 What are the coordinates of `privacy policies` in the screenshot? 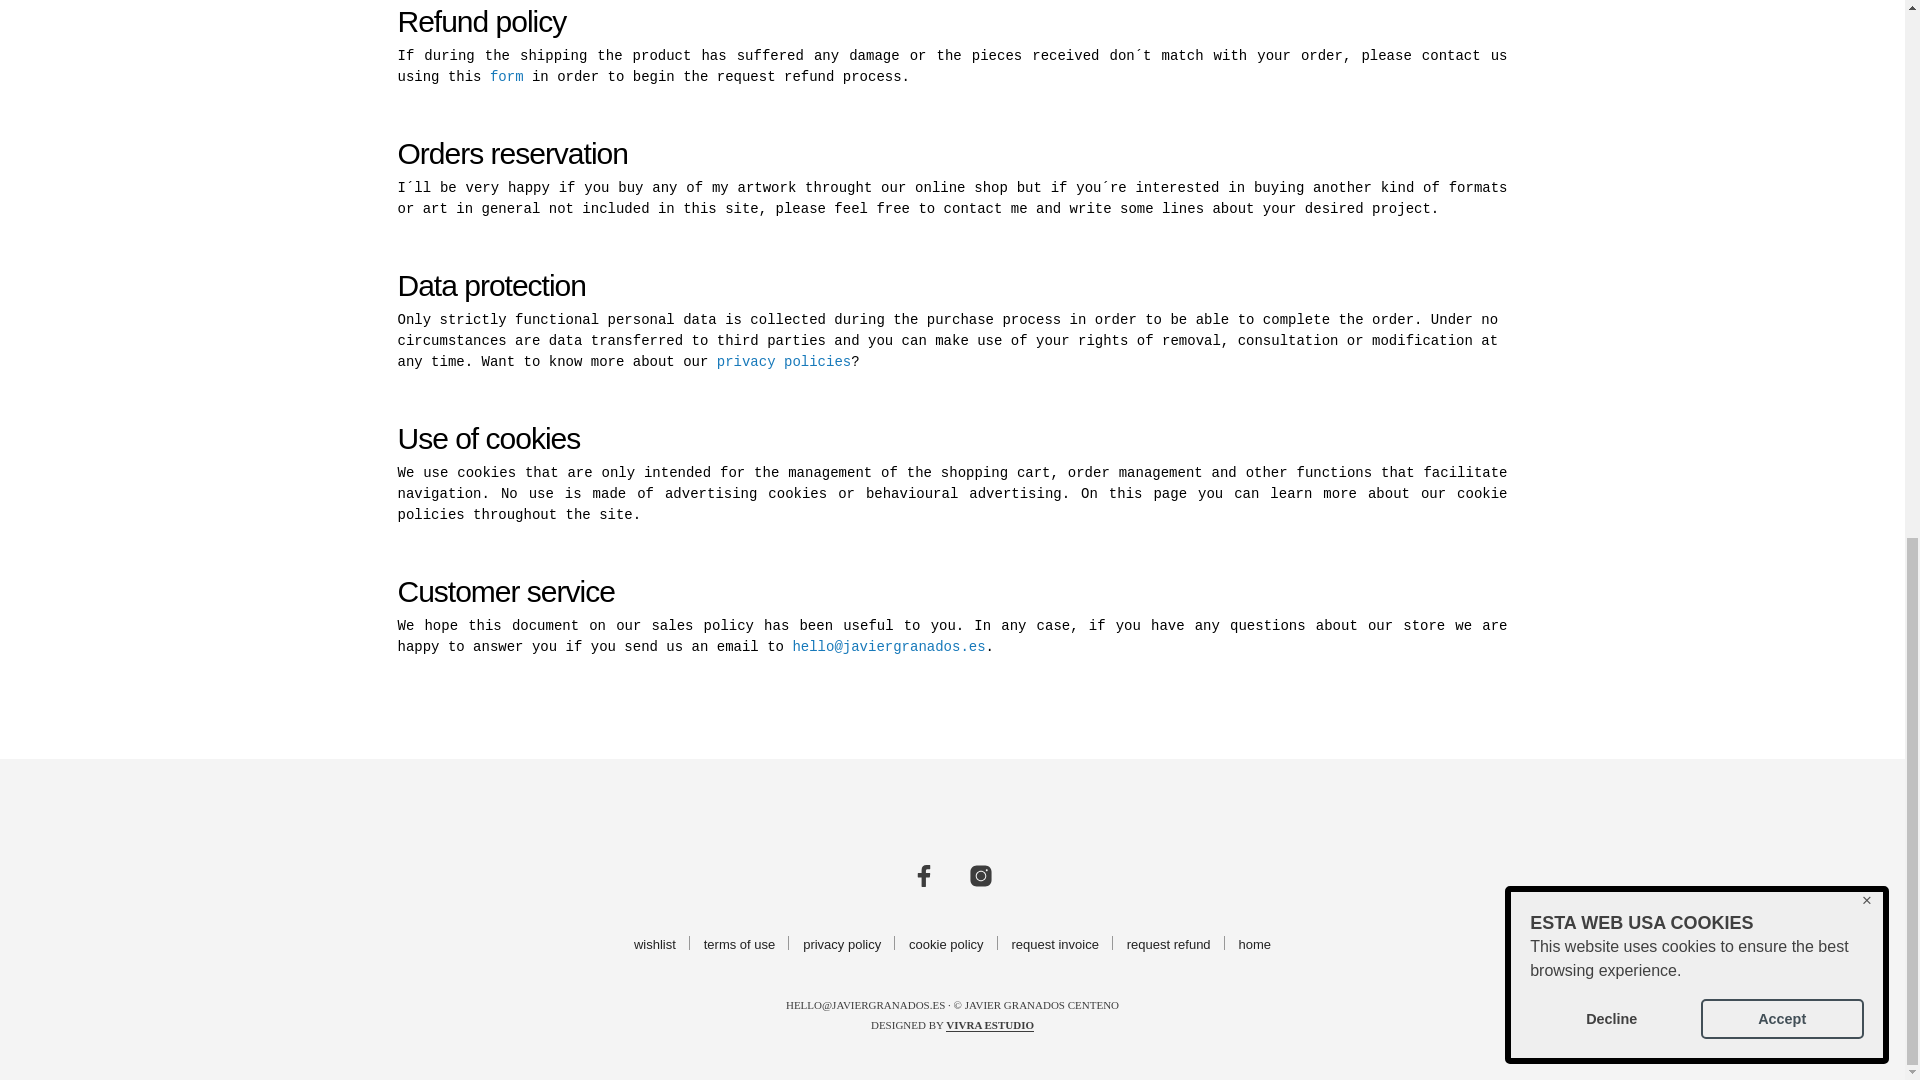 It's located at (783, 362).